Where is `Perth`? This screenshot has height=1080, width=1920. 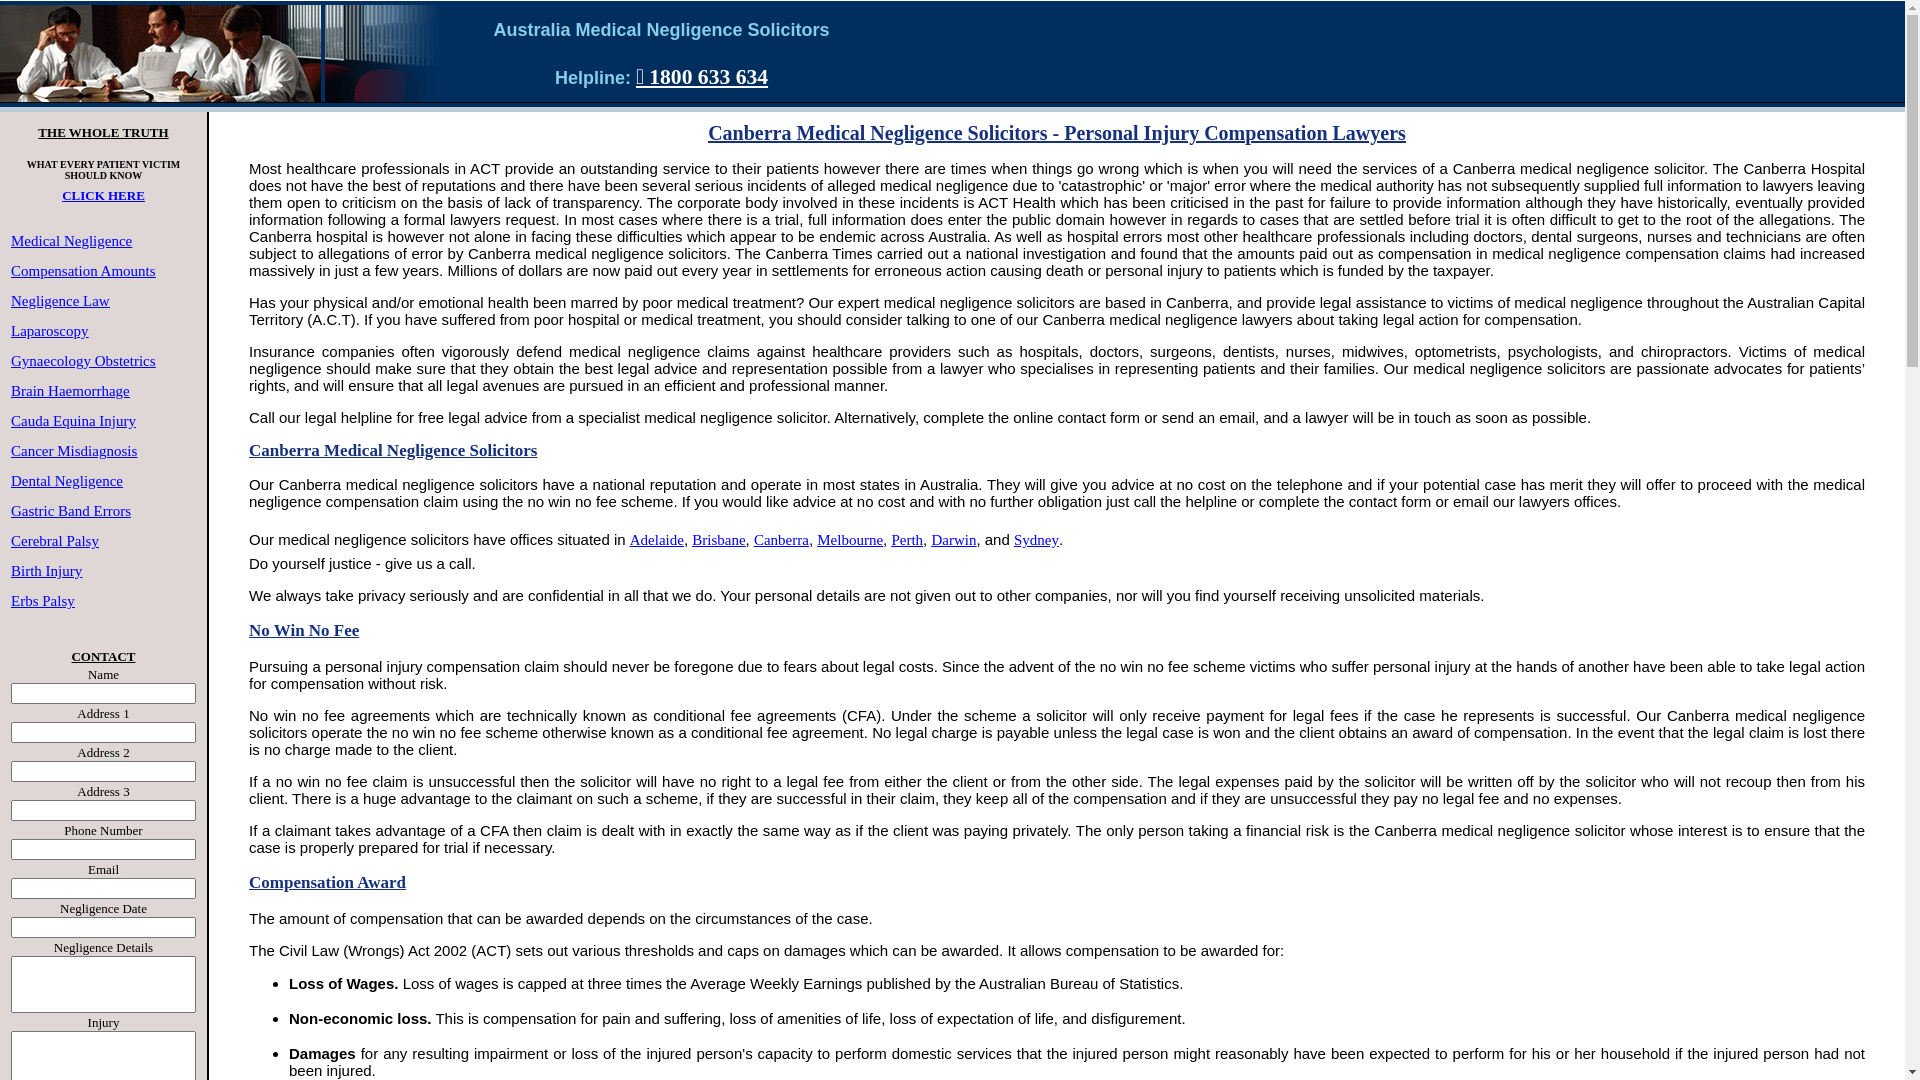
Perth is located at coordinates (907, 540).